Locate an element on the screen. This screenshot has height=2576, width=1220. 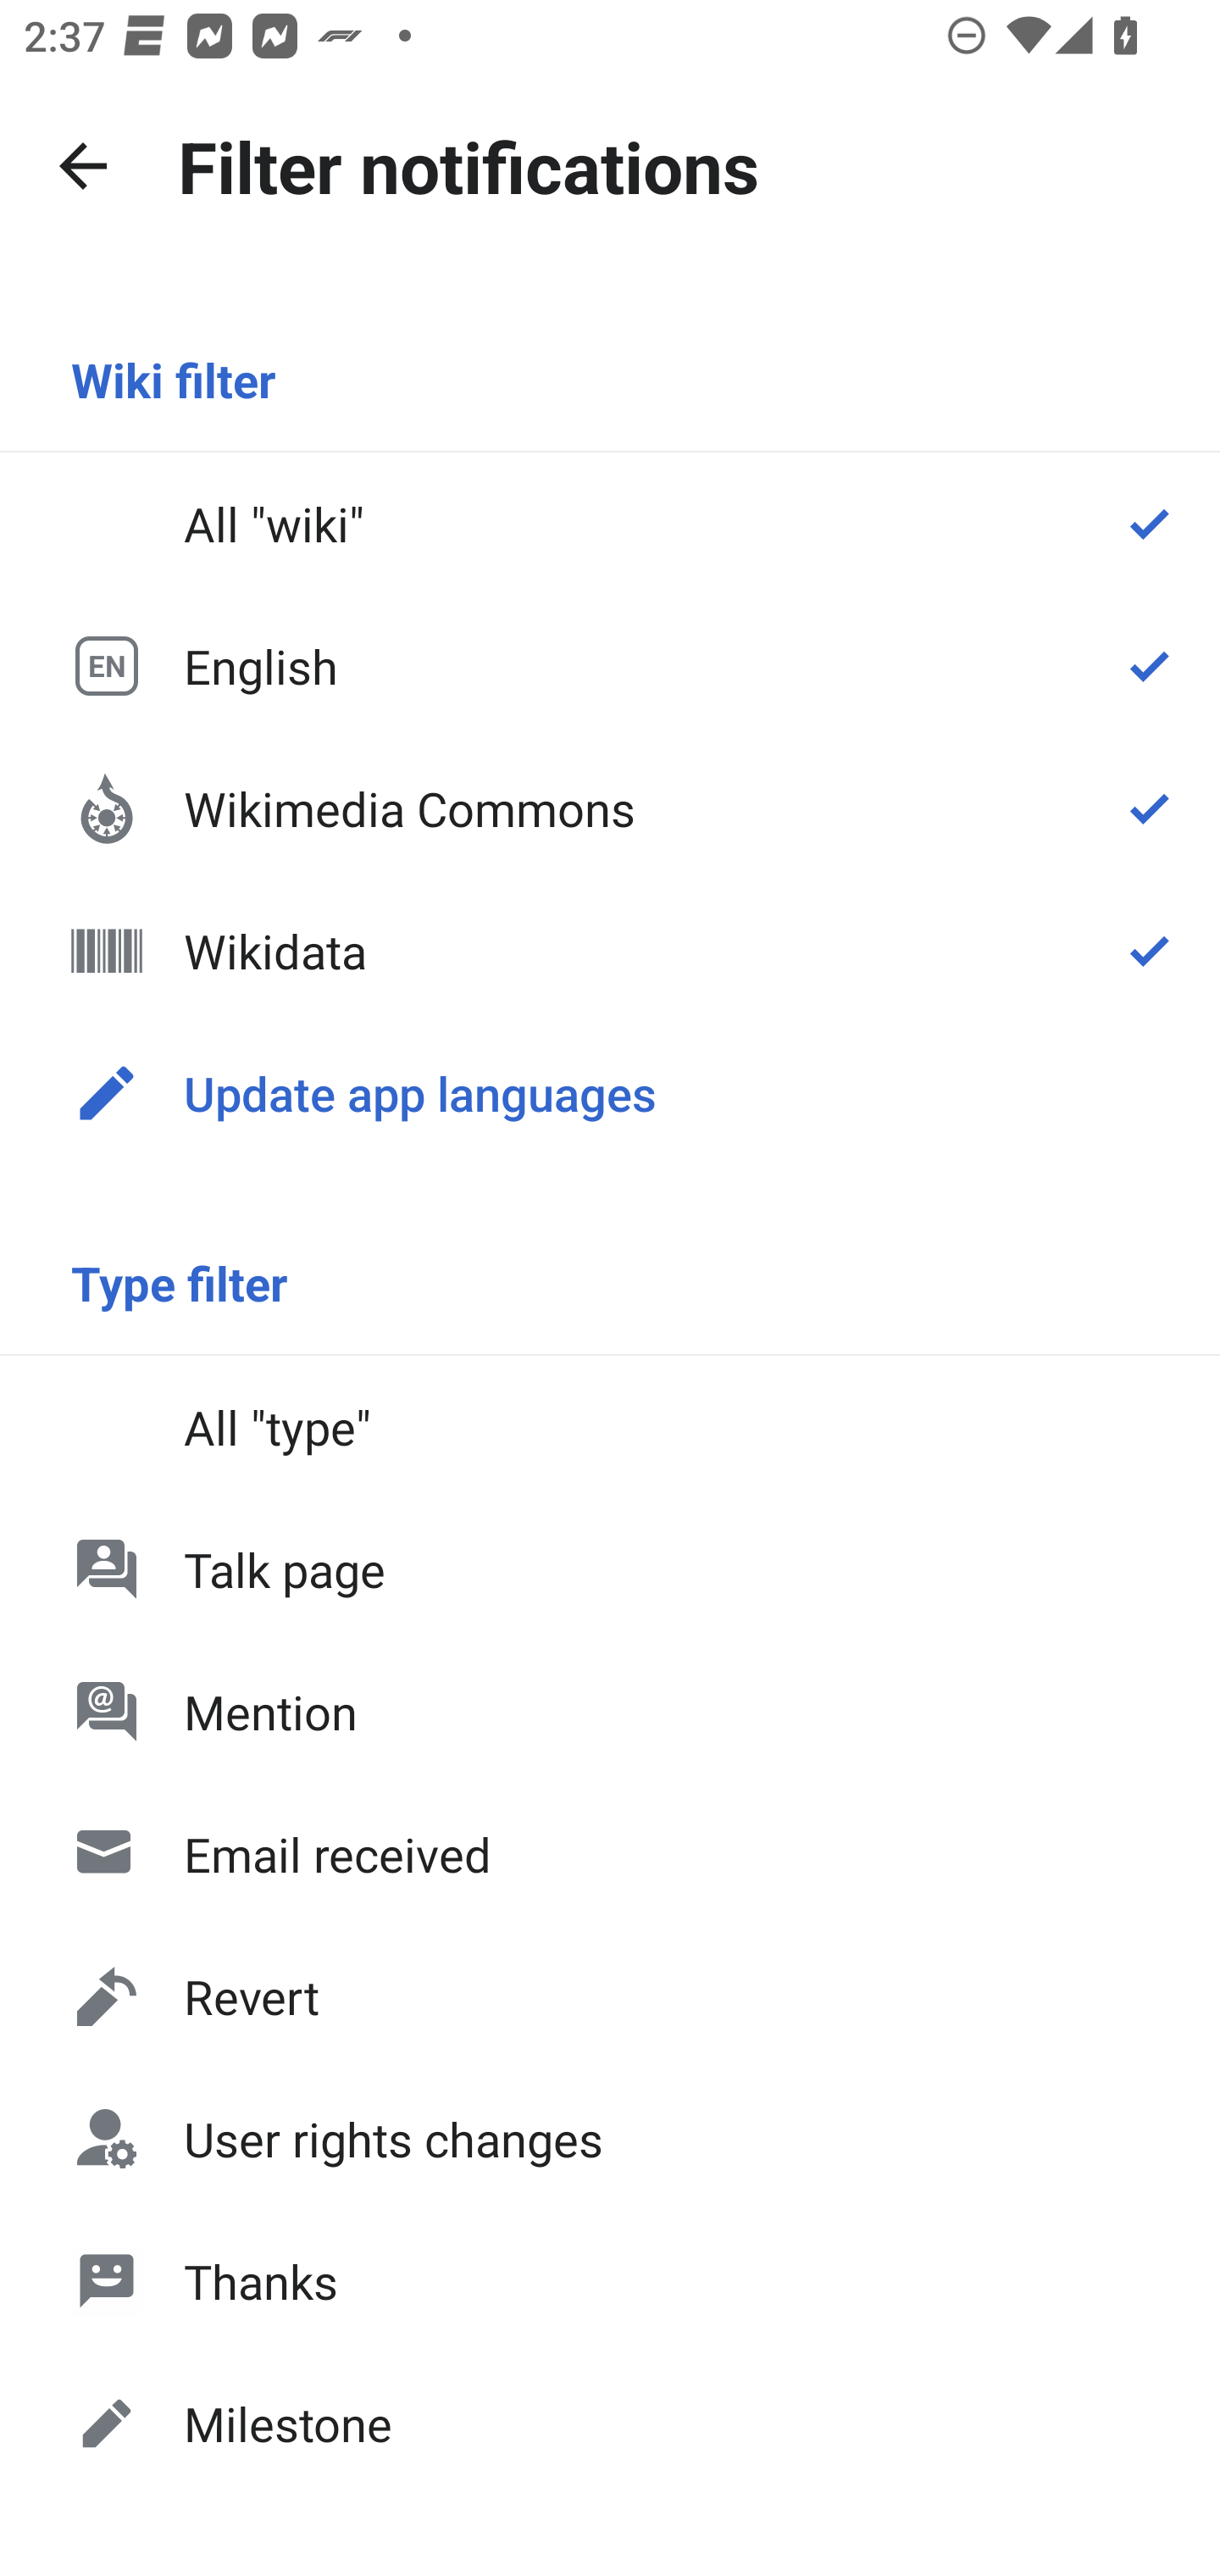
Milestone is located at coordinates (610, 2422).